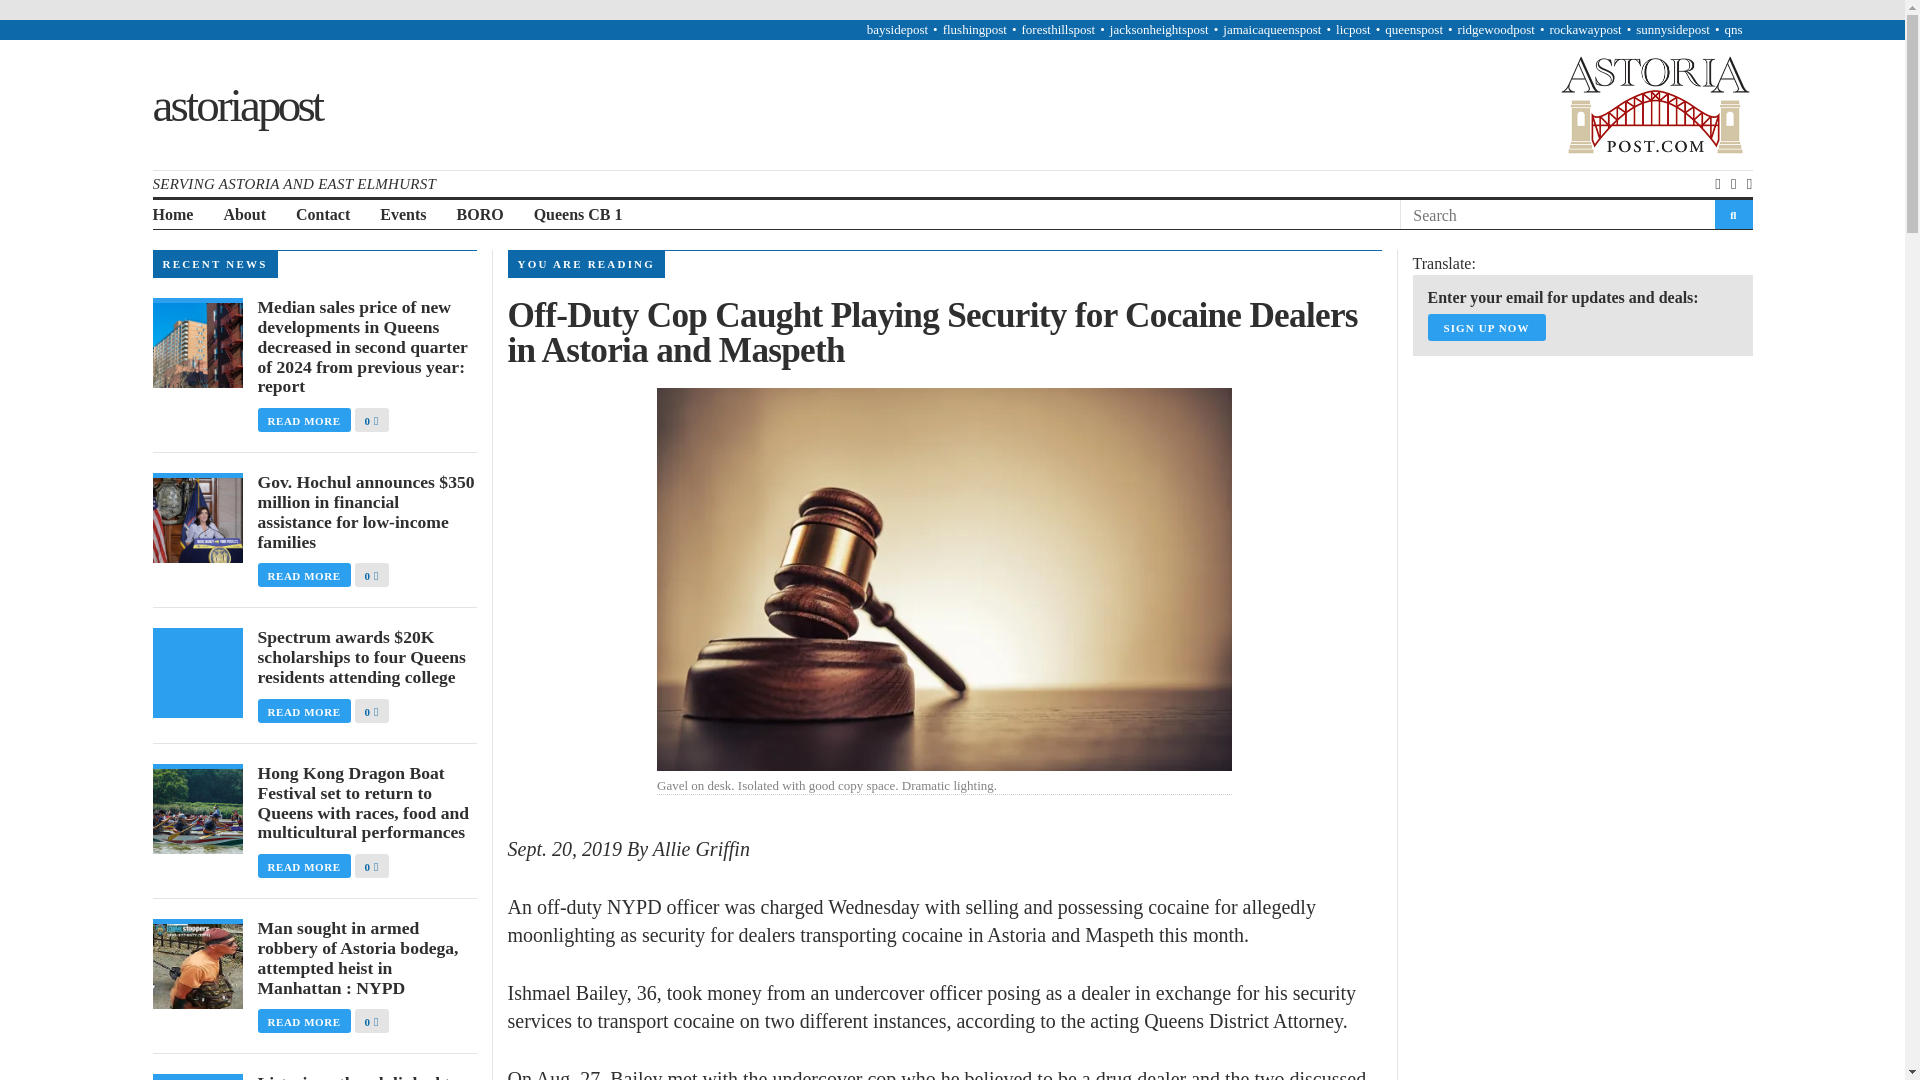 This screenshot has height=1080, width=1920. Describe the element at coordinates (1058, 28) in the screenshot. I see `foresthillspost` at that location.